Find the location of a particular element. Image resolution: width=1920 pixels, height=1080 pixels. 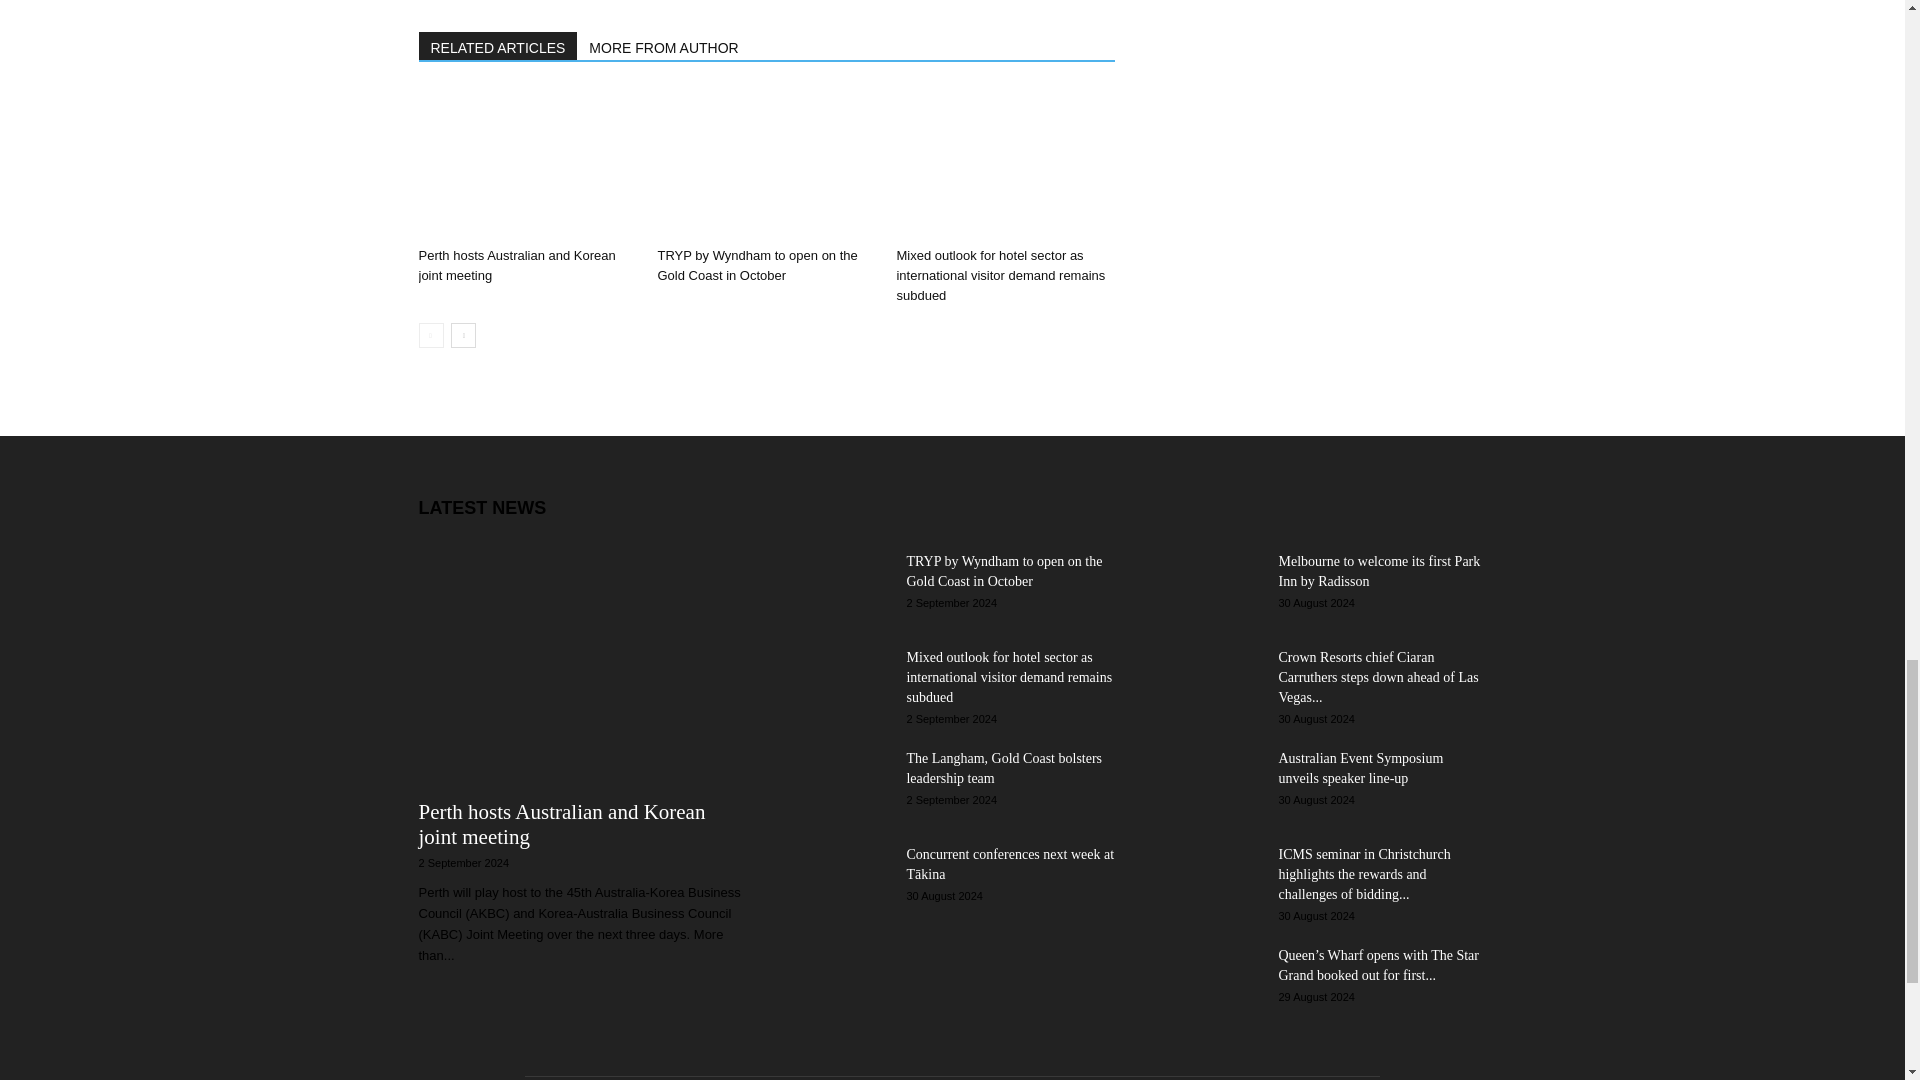

Perth hosts Australian and Korean joint meeting is located at coordinates (516, 265).